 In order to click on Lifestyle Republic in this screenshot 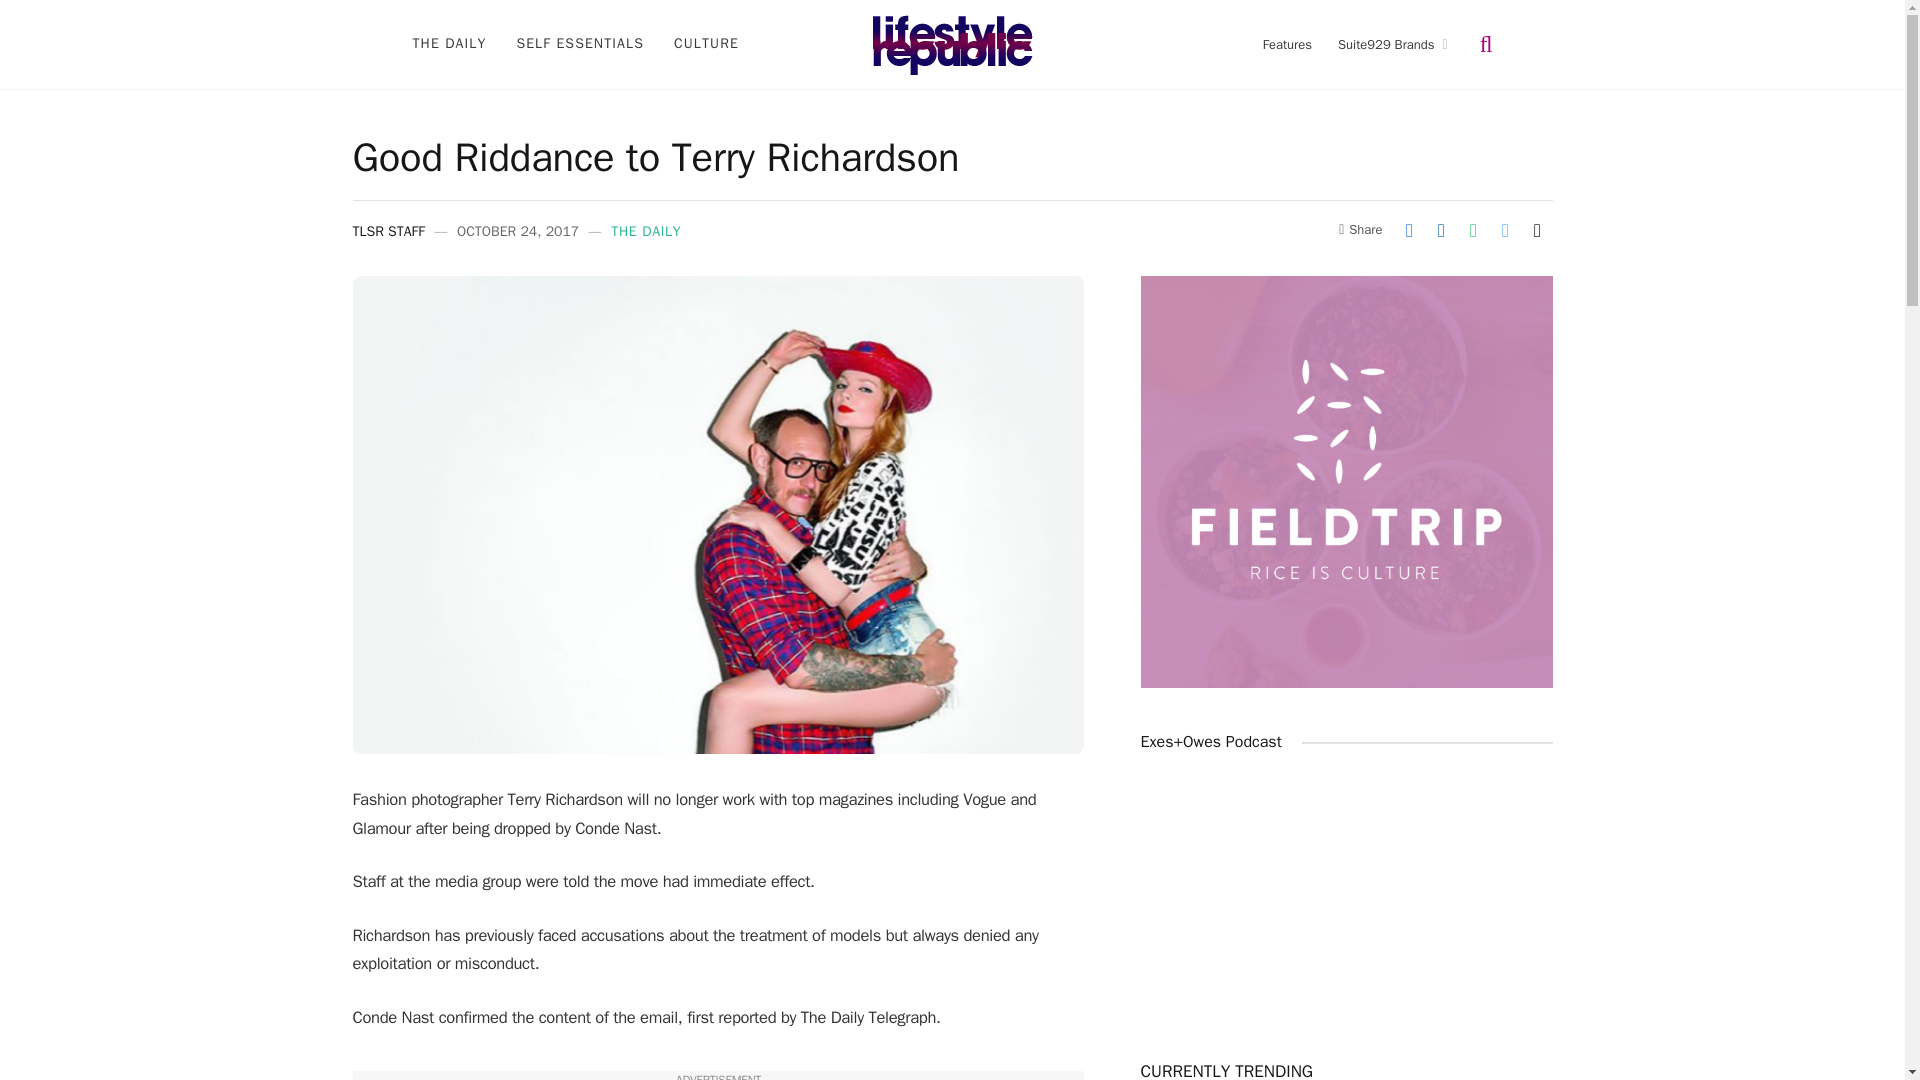, I will do `click(952, 44)`.